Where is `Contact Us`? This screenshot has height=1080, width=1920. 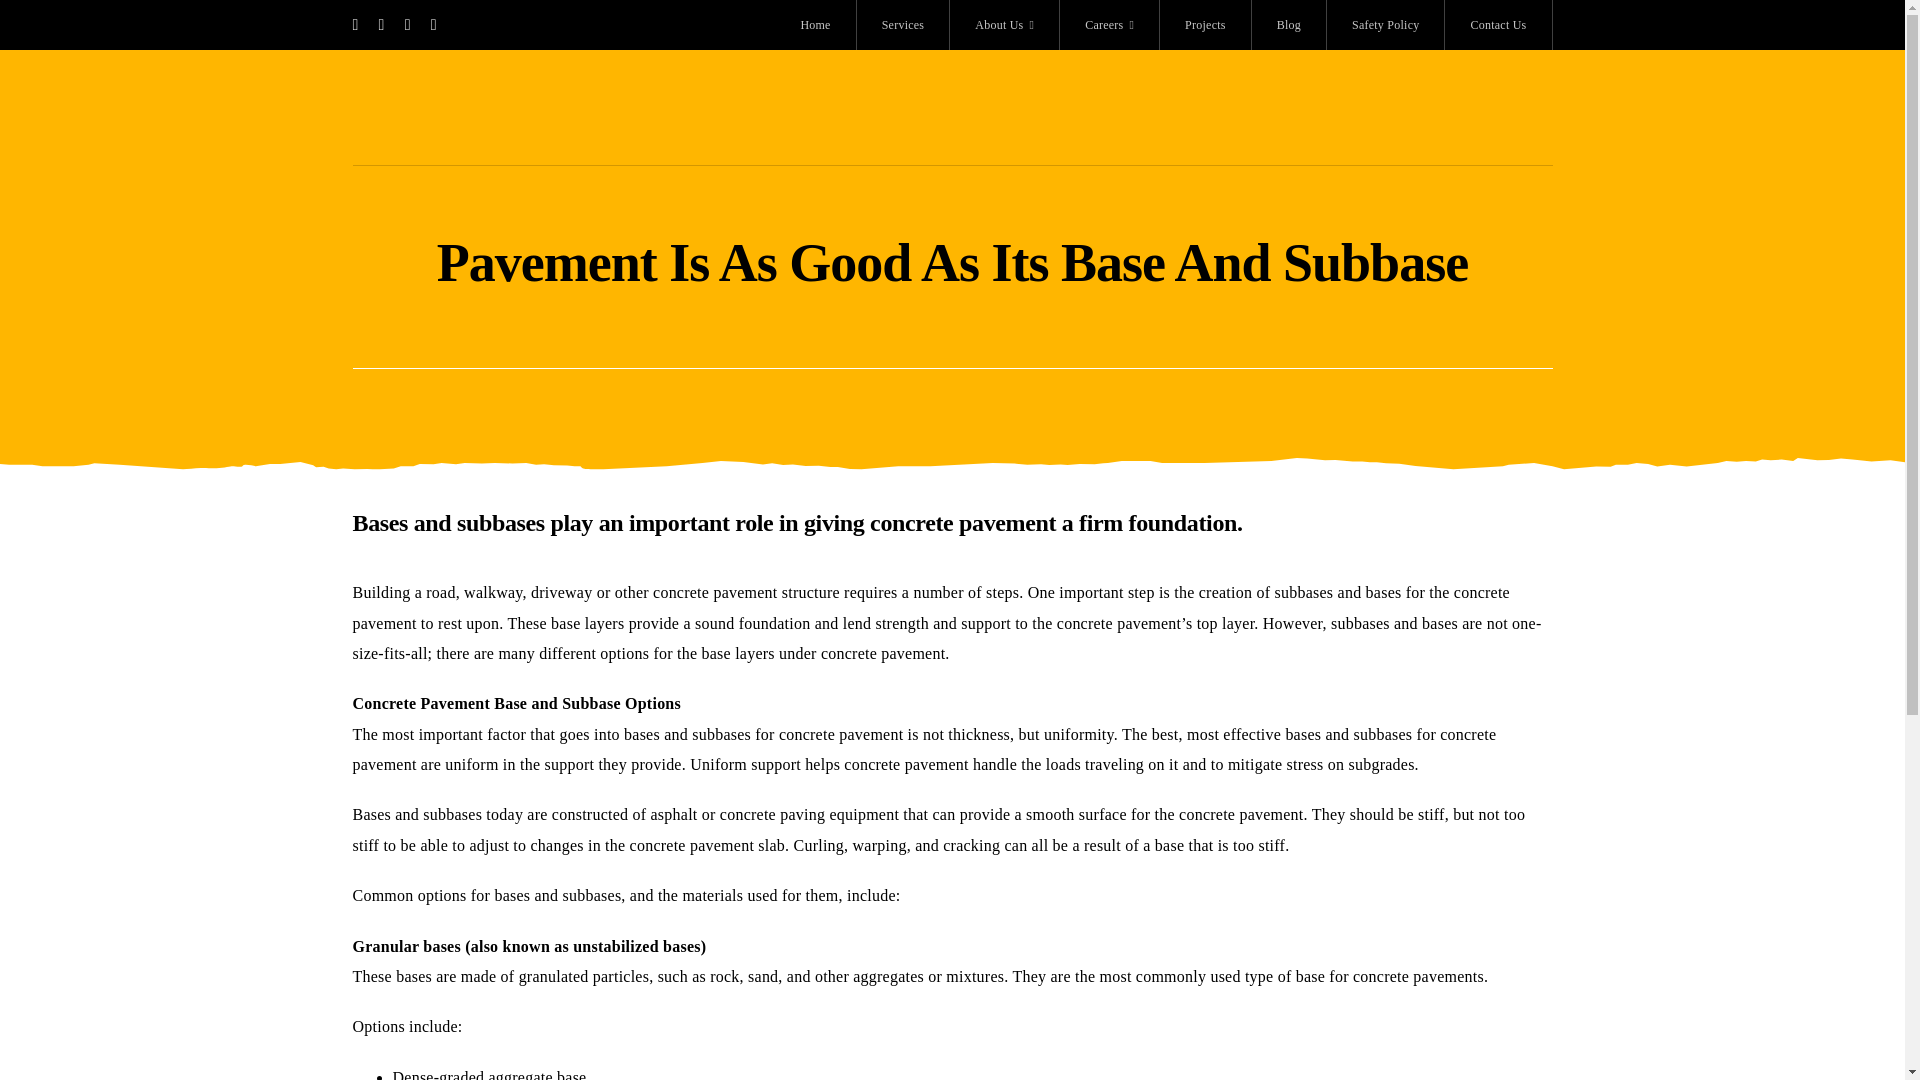 Contact Us is located at coordinates (1498, 24).